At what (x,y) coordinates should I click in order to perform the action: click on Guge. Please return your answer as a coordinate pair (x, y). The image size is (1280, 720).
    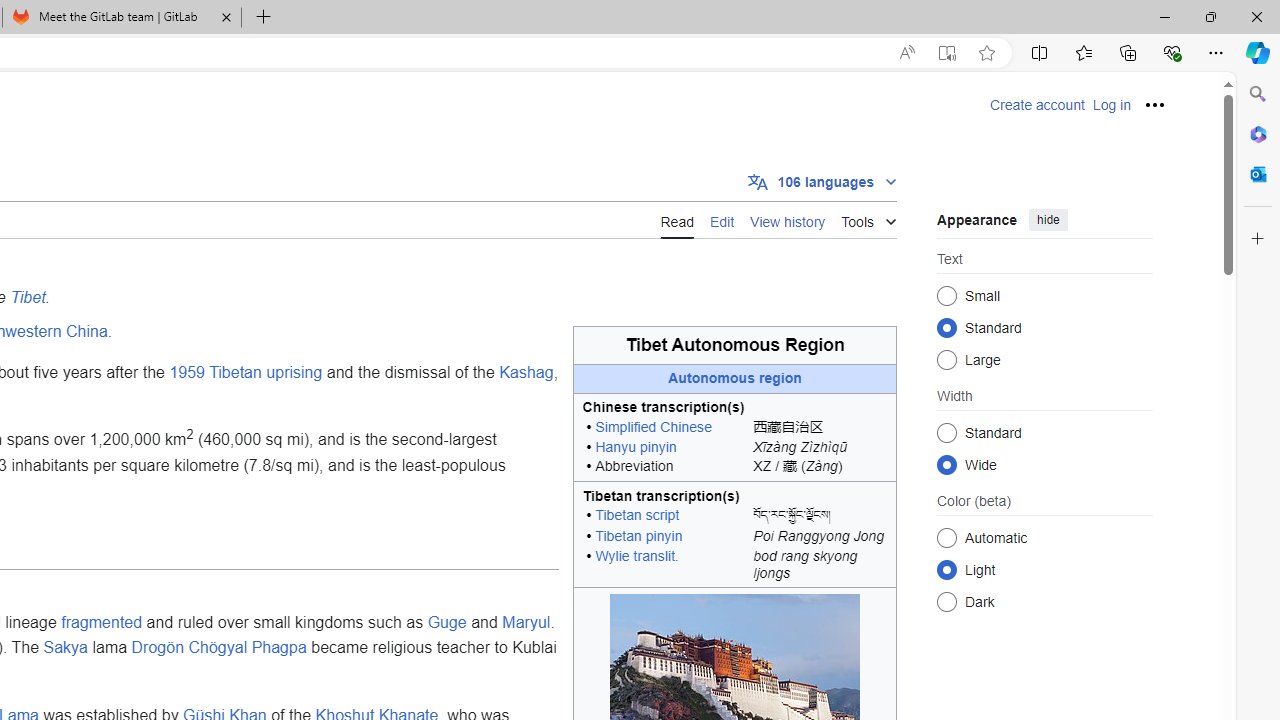
    Looking at the image, I should click on (447, 621).